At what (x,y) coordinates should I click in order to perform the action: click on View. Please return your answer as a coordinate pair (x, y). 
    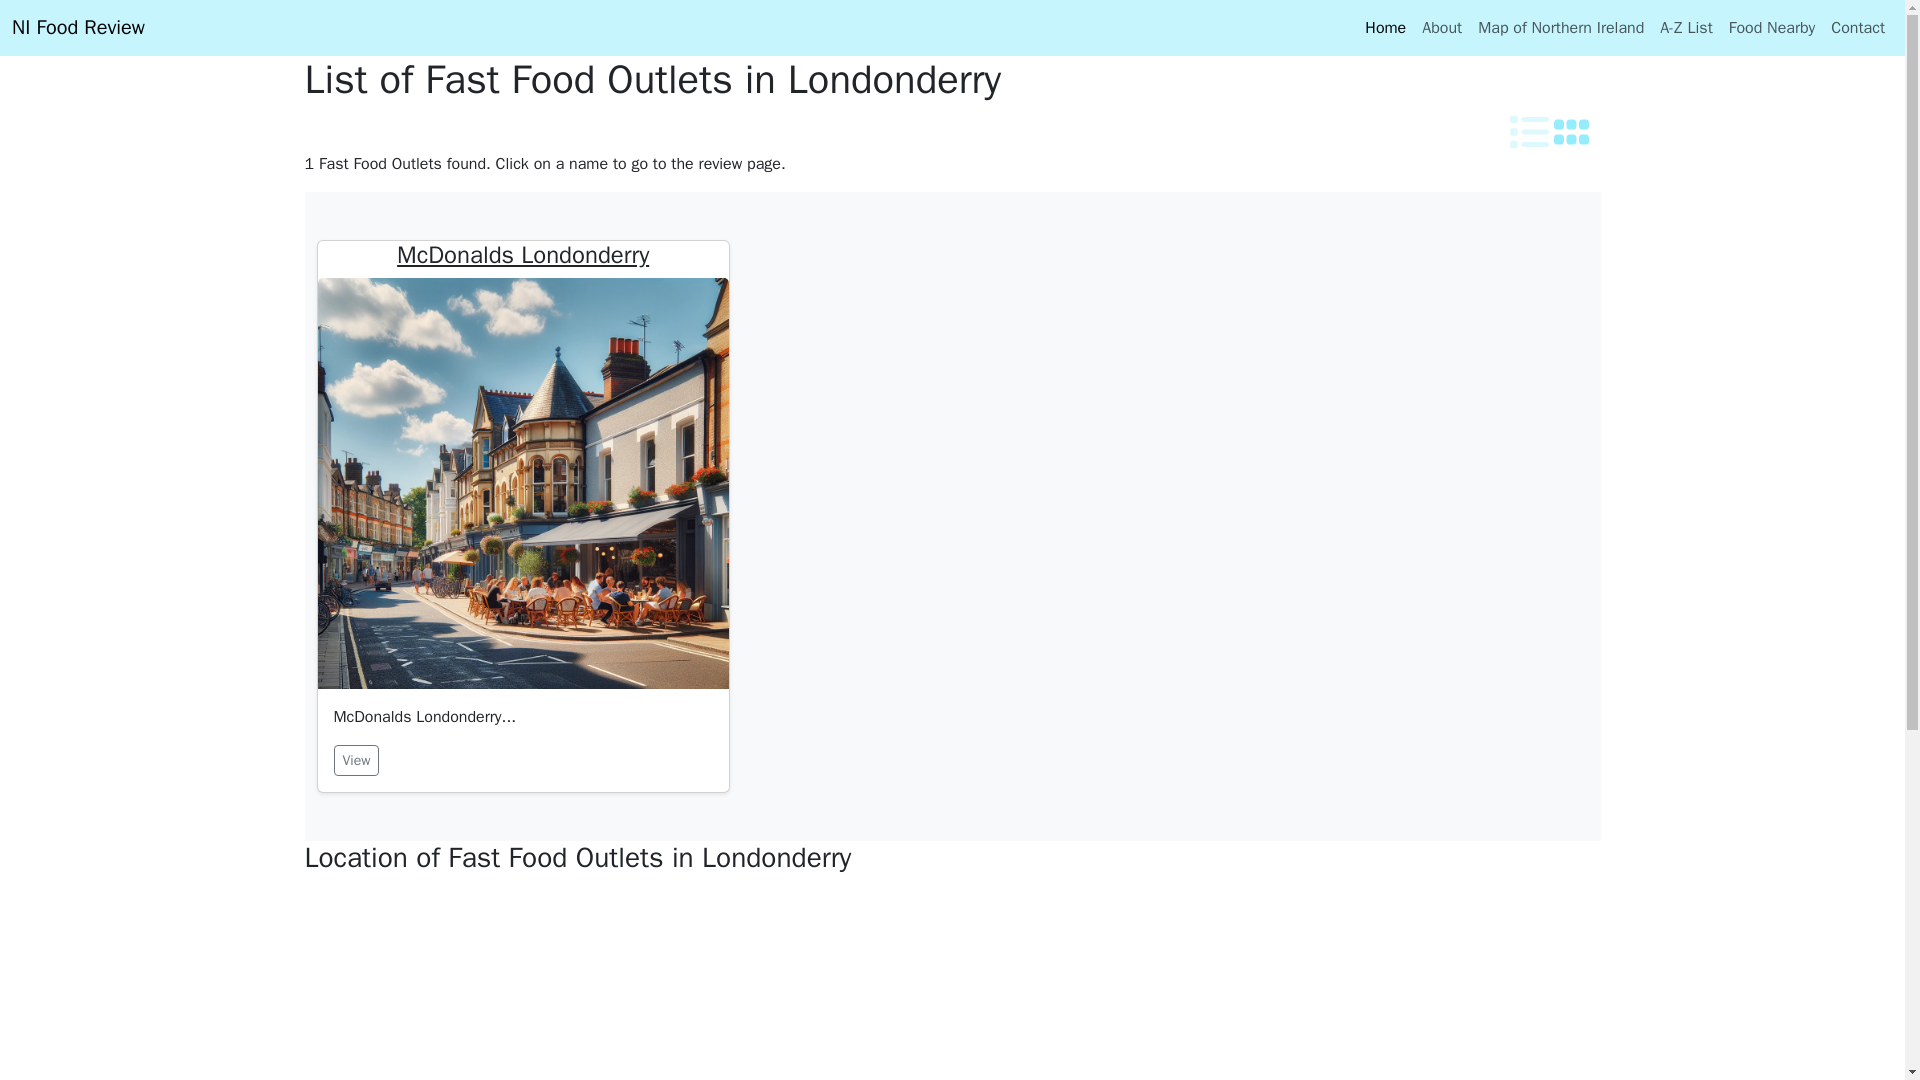
    Looking at the image, I should click on (357, 760).